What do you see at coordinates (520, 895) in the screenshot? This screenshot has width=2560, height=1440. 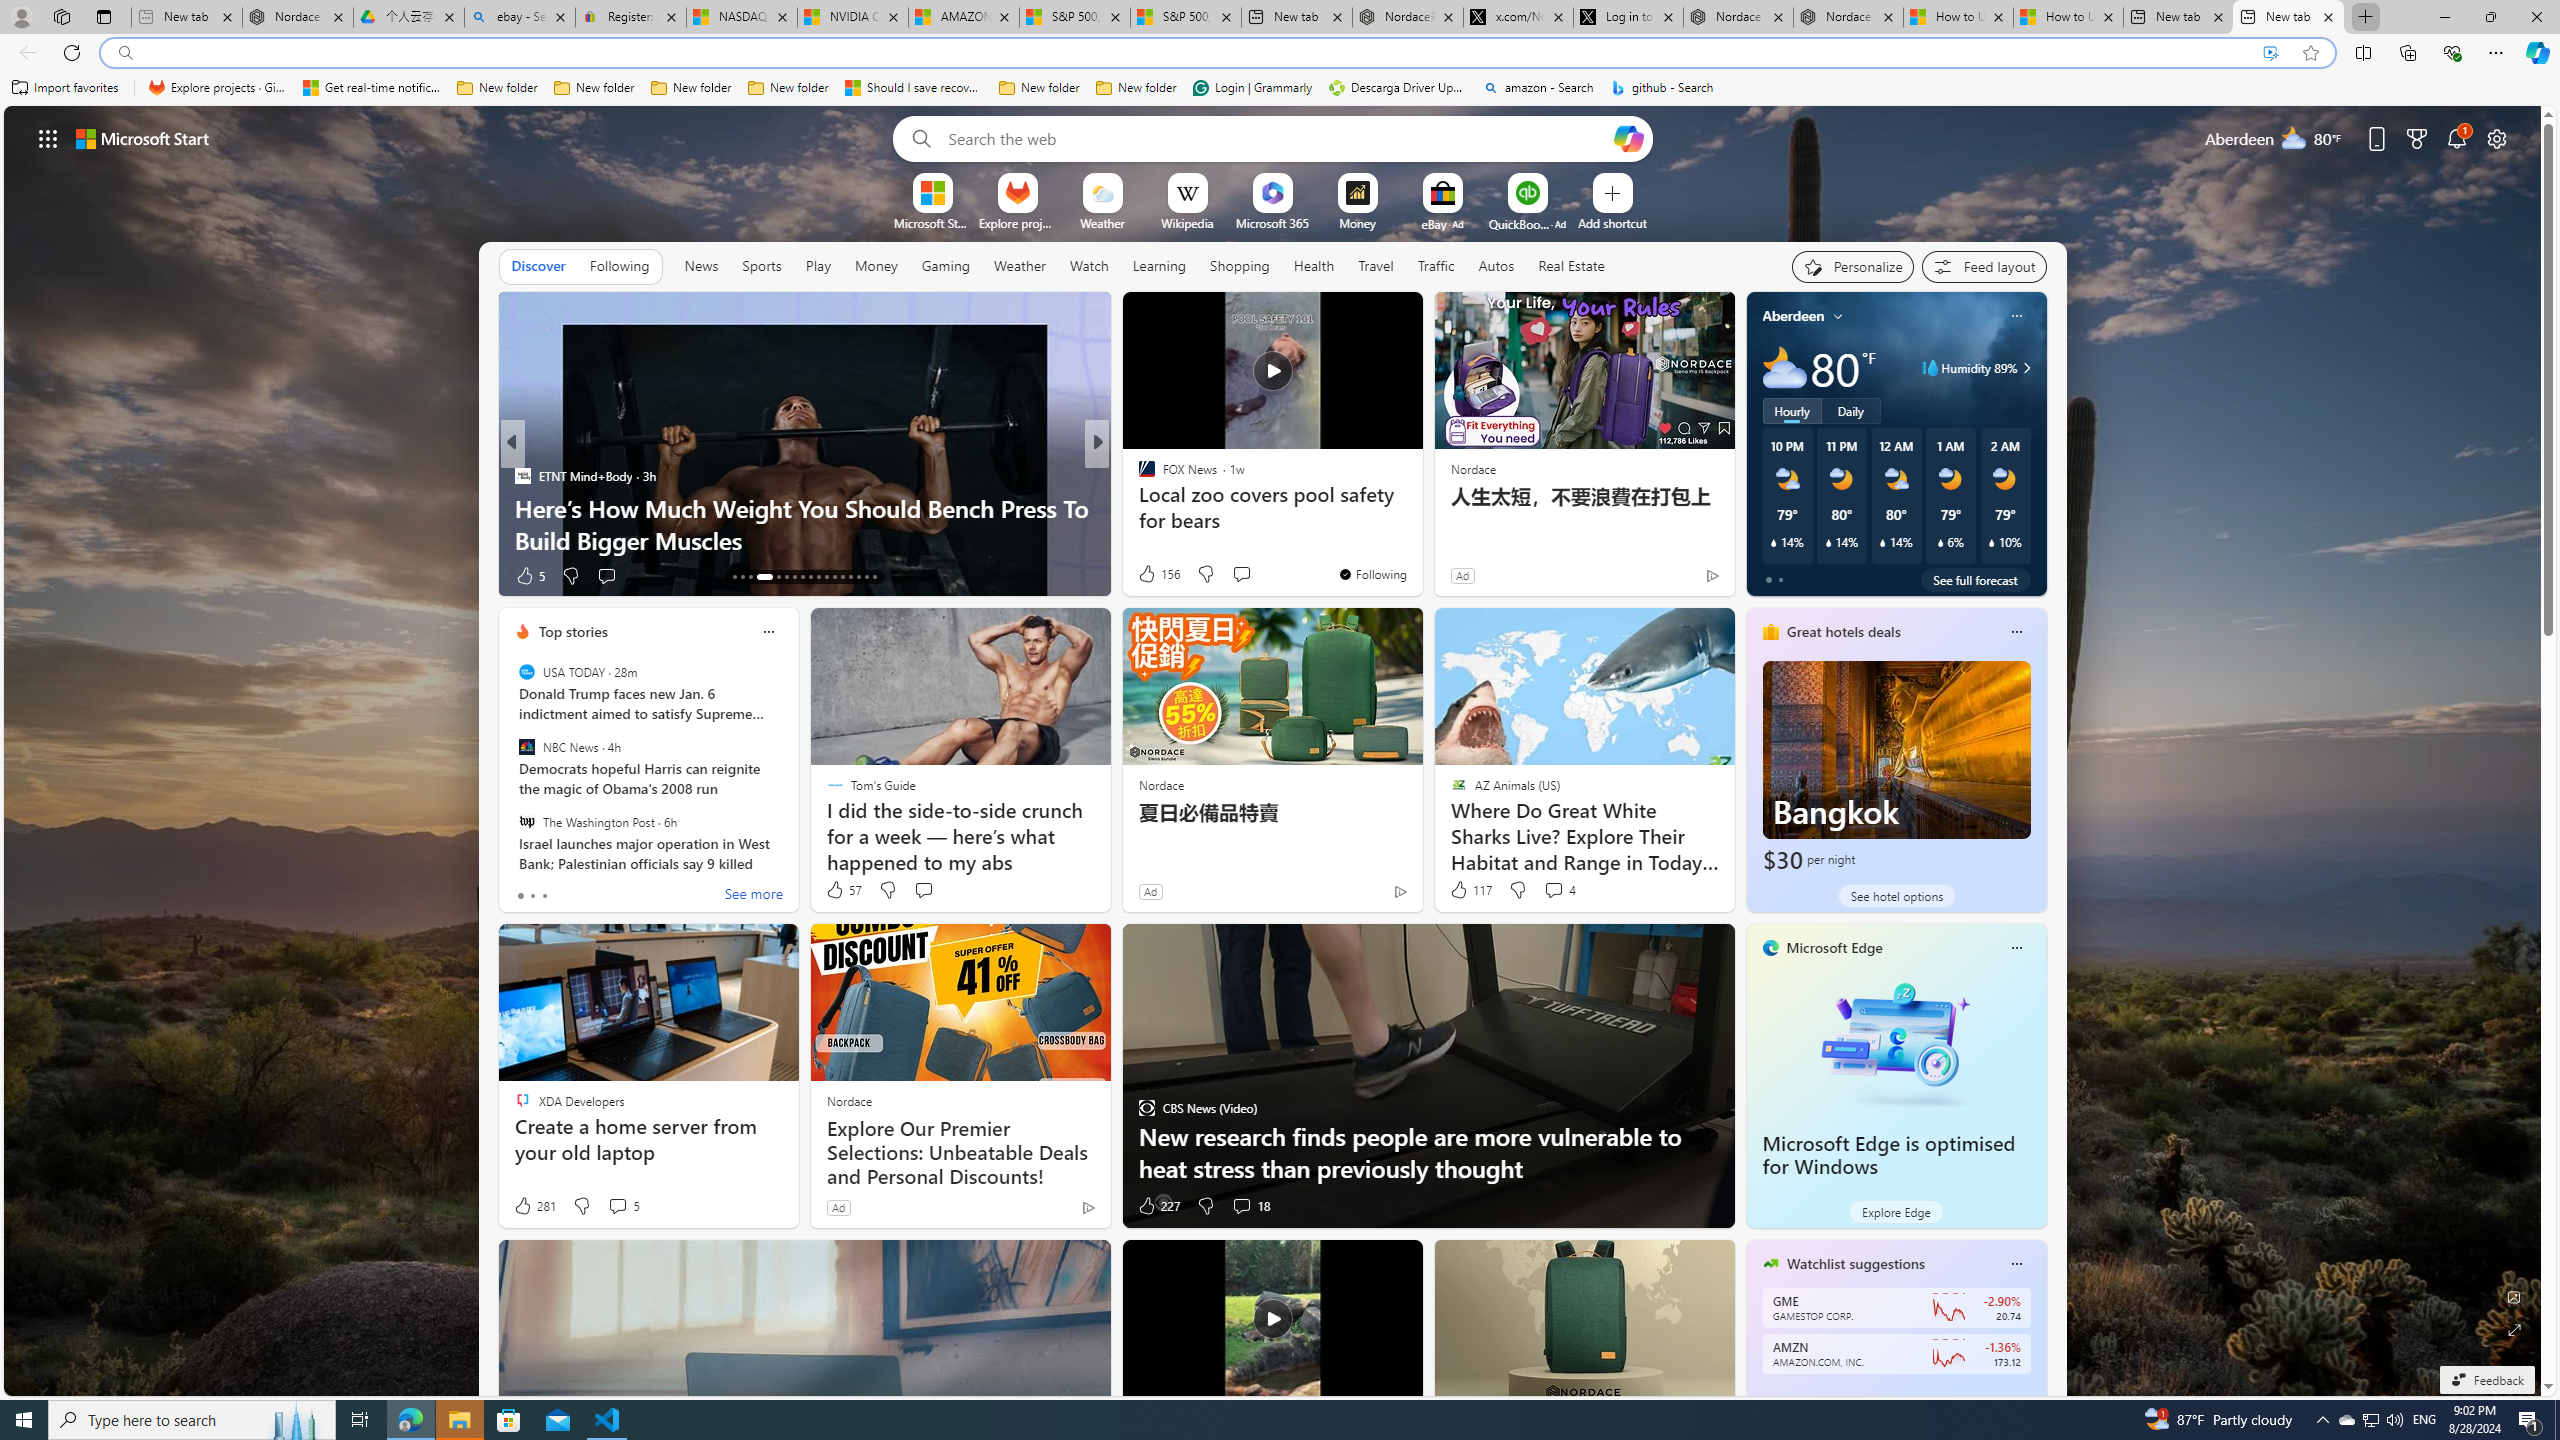 I see `tab-0` at bounding box center [520, 895].